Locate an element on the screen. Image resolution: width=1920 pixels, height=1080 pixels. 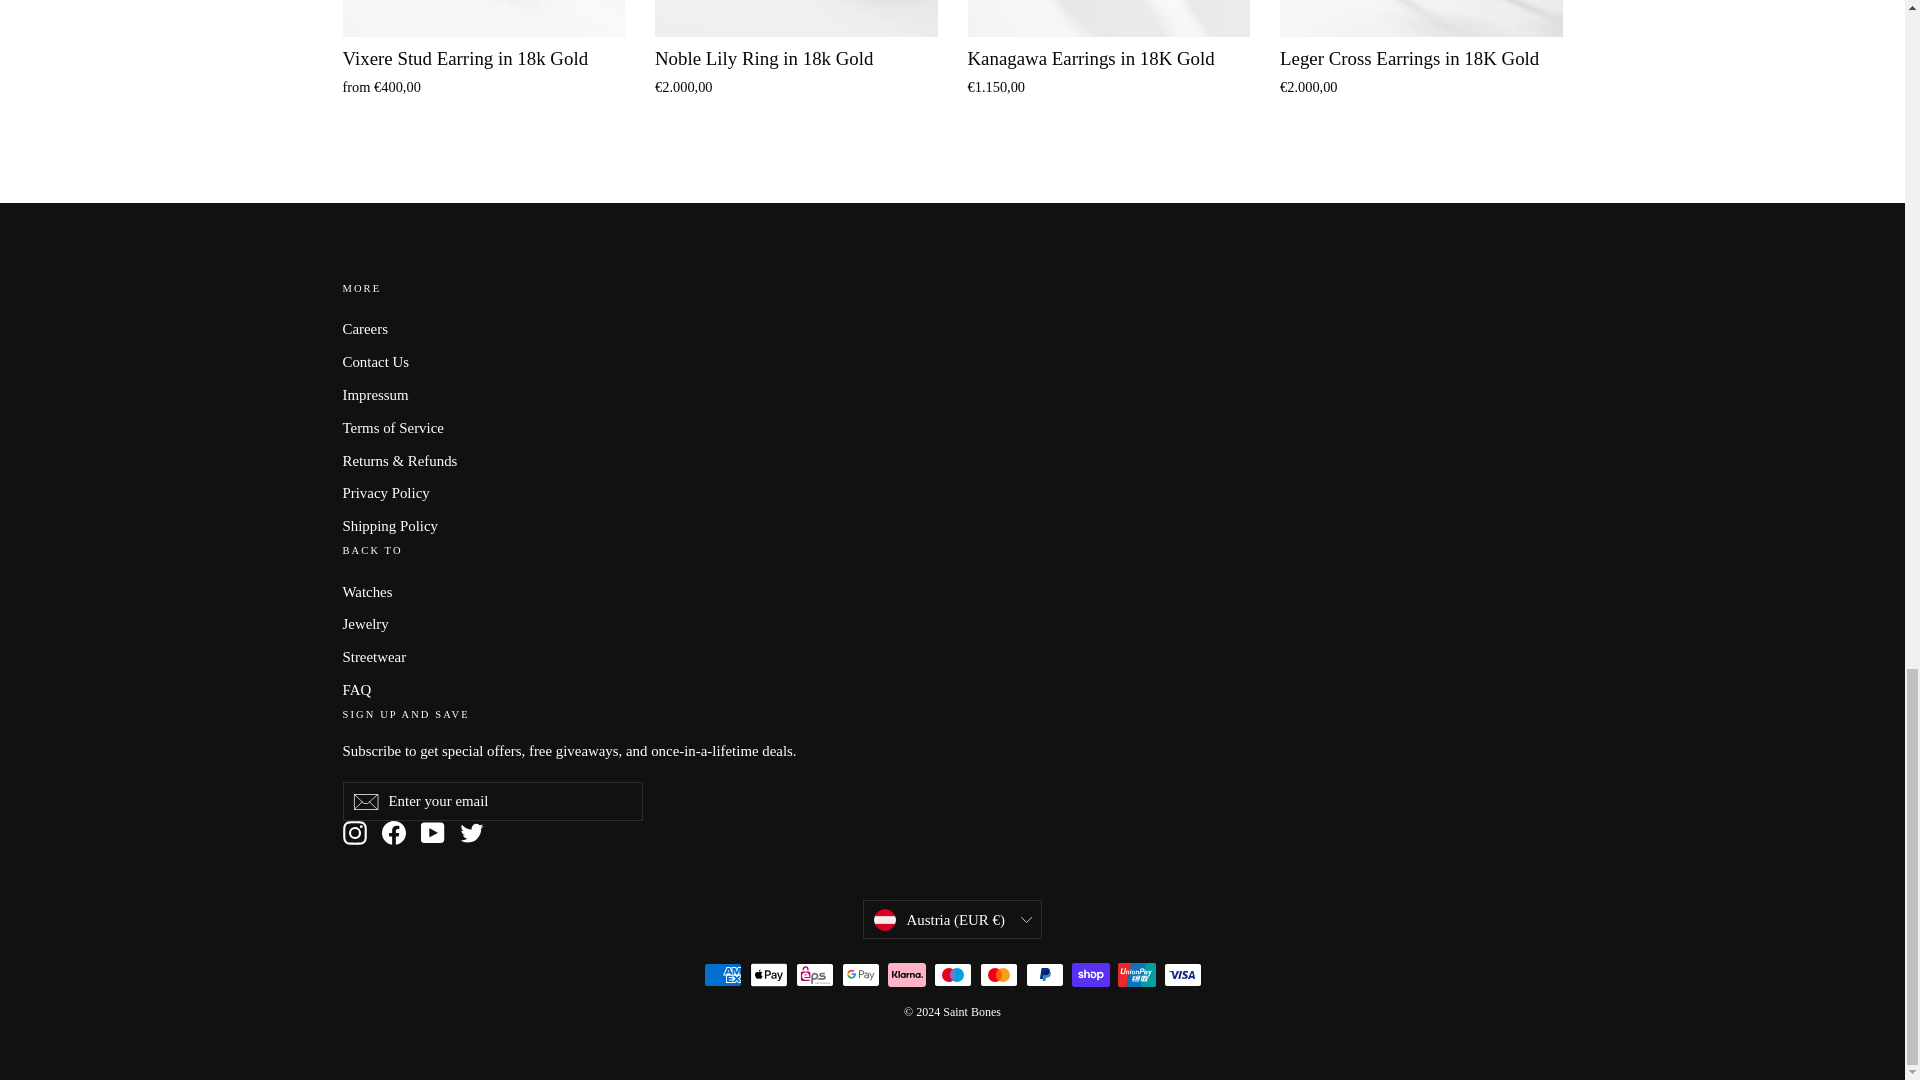
Saint Bones on Instagram is located at coordinates (354, 832).